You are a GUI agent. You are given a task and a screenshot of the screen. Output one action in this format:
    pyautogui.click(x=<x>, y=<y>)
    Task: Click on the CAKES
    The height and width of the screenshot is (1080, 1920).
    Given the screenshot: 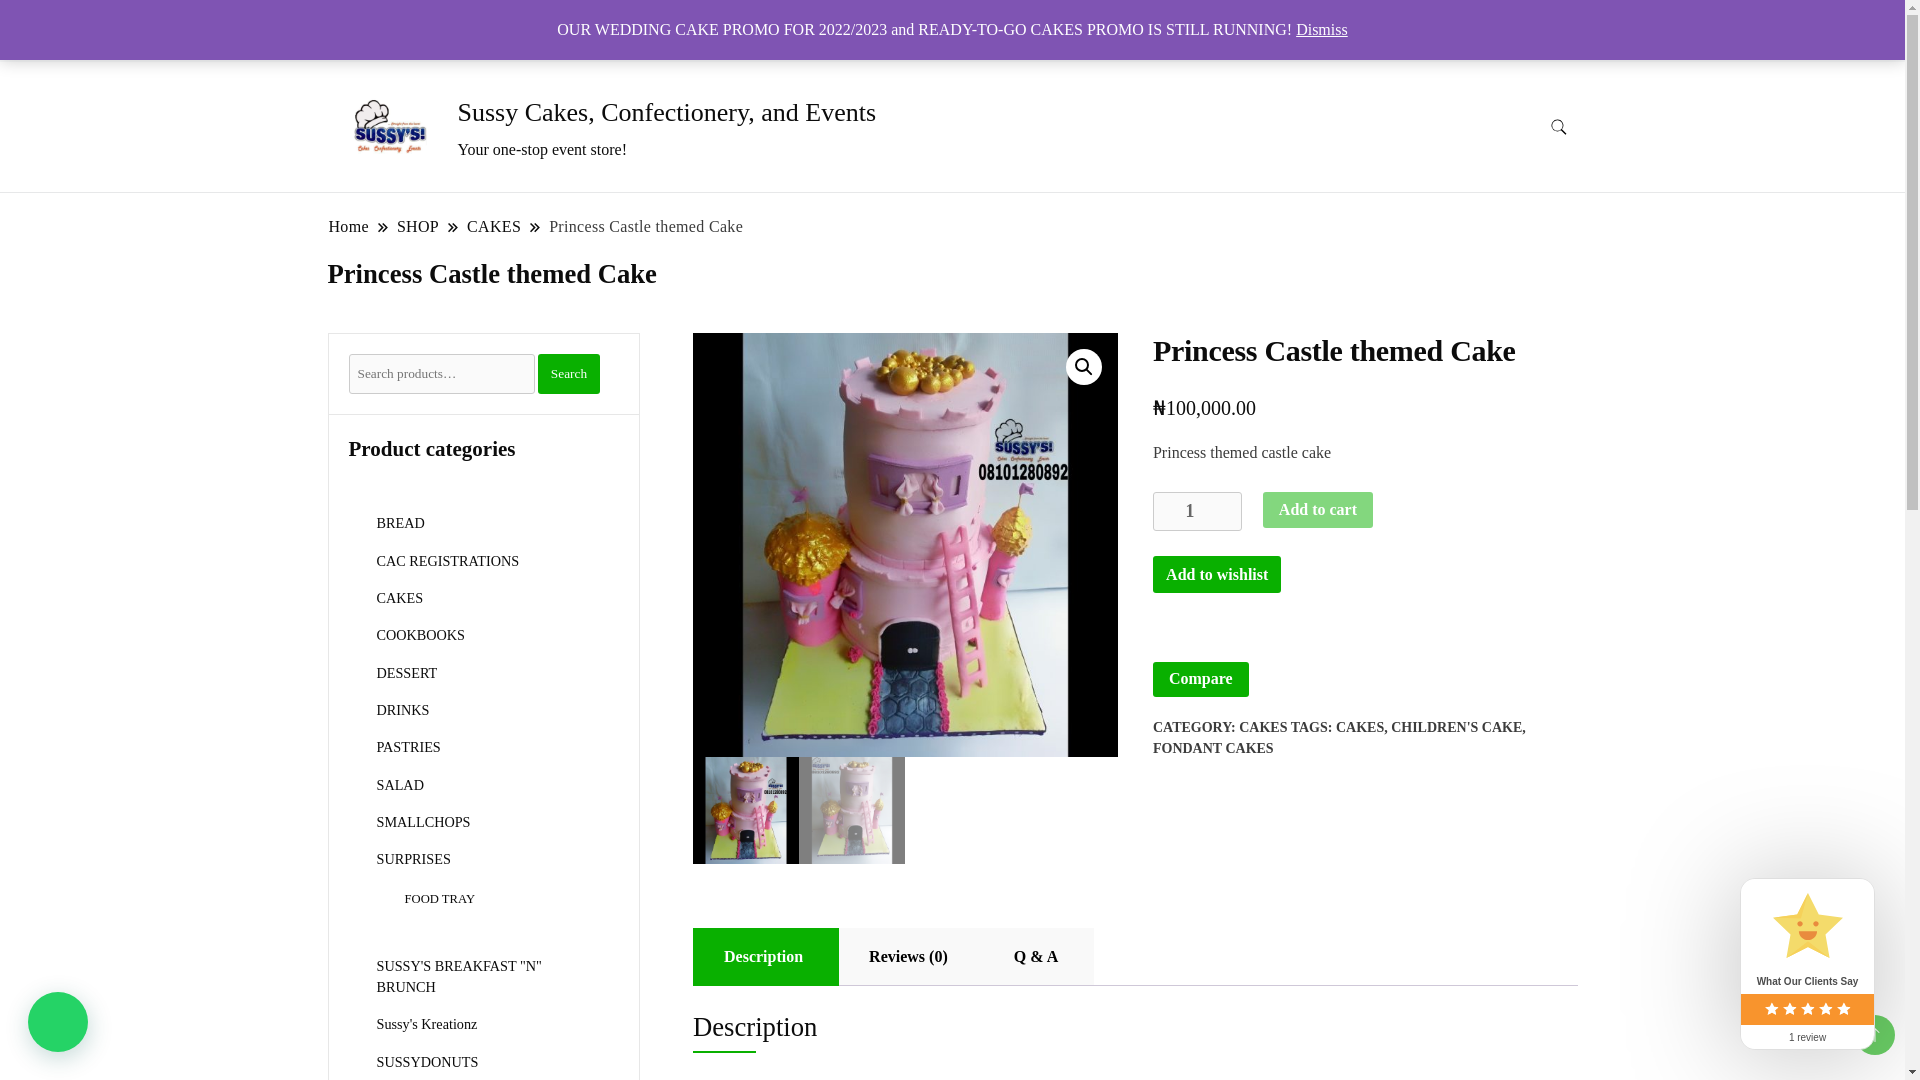 What is the action you would take?
    pyautogui.click(x=494, y=226)
    